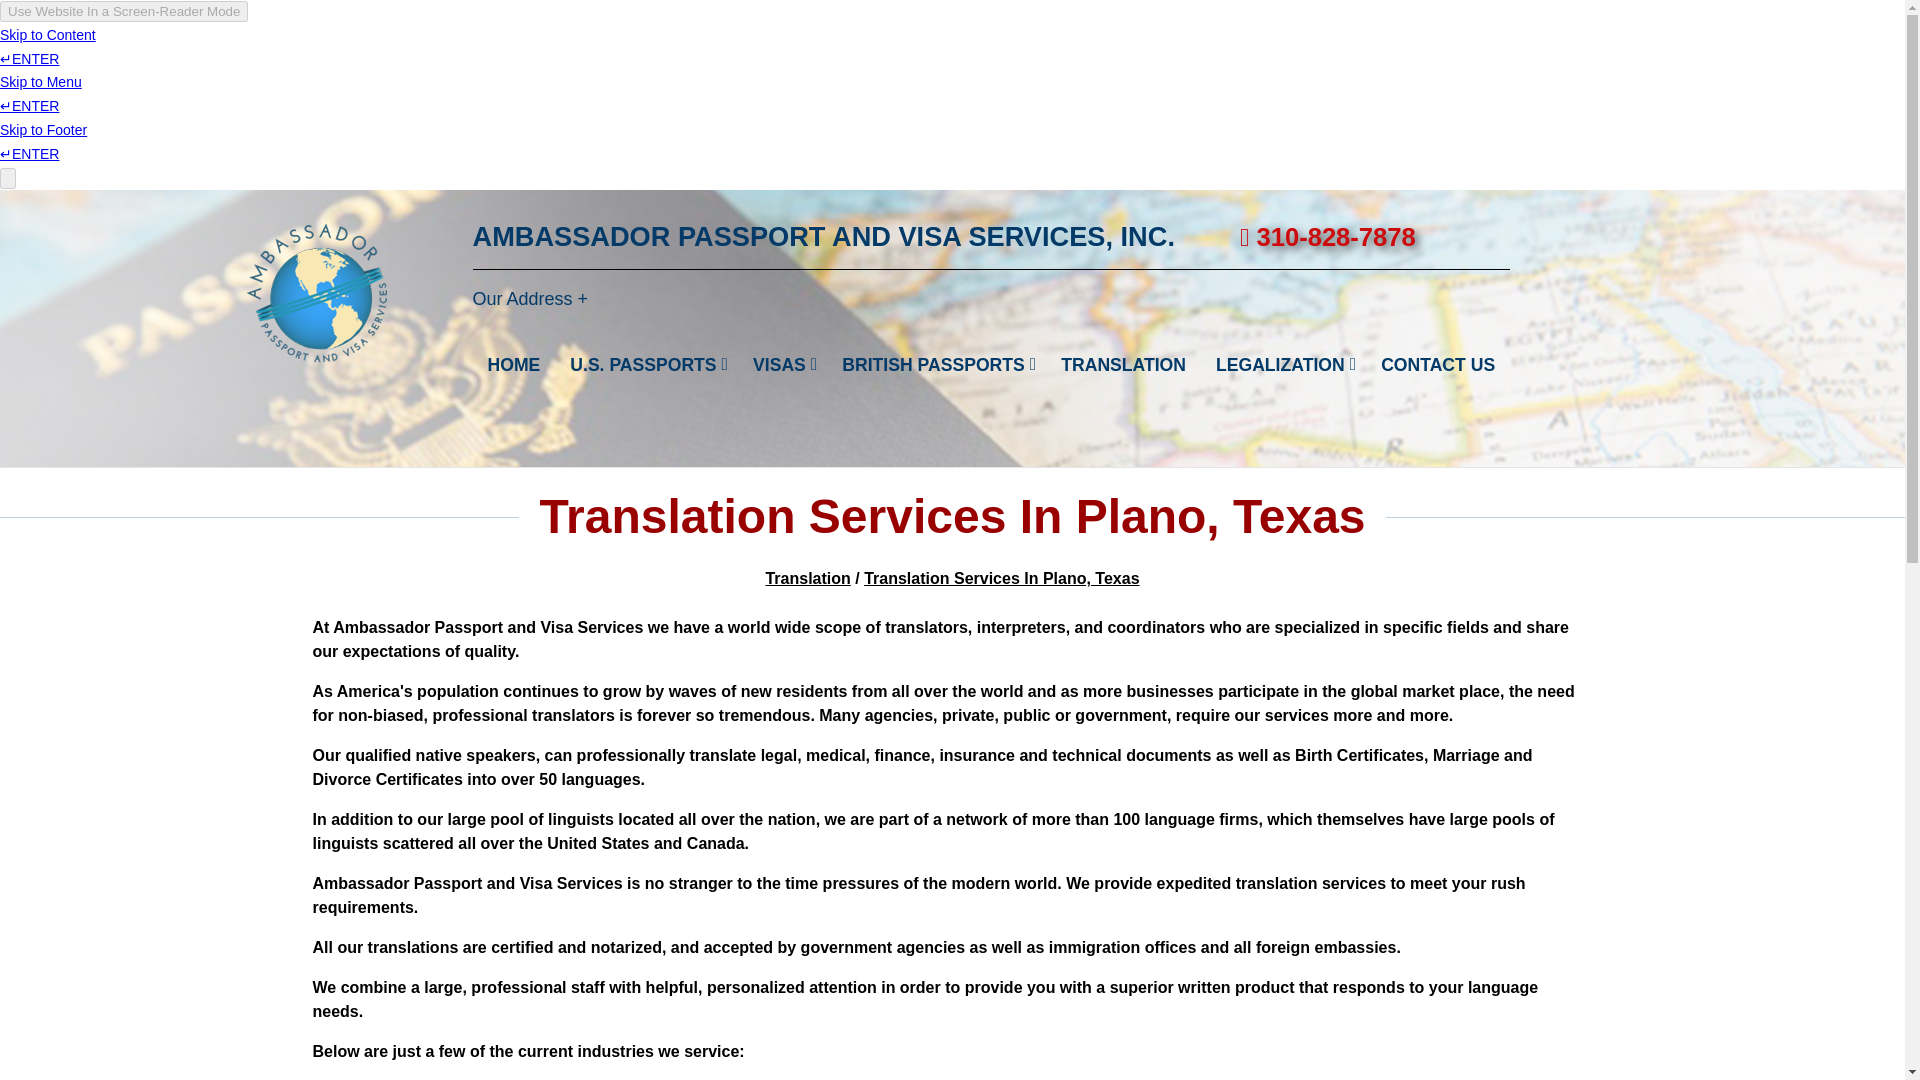 The height and width of the screenshot is (1080, 1920). I want to click on U.S. PASSPORTS, so click(646, 365).